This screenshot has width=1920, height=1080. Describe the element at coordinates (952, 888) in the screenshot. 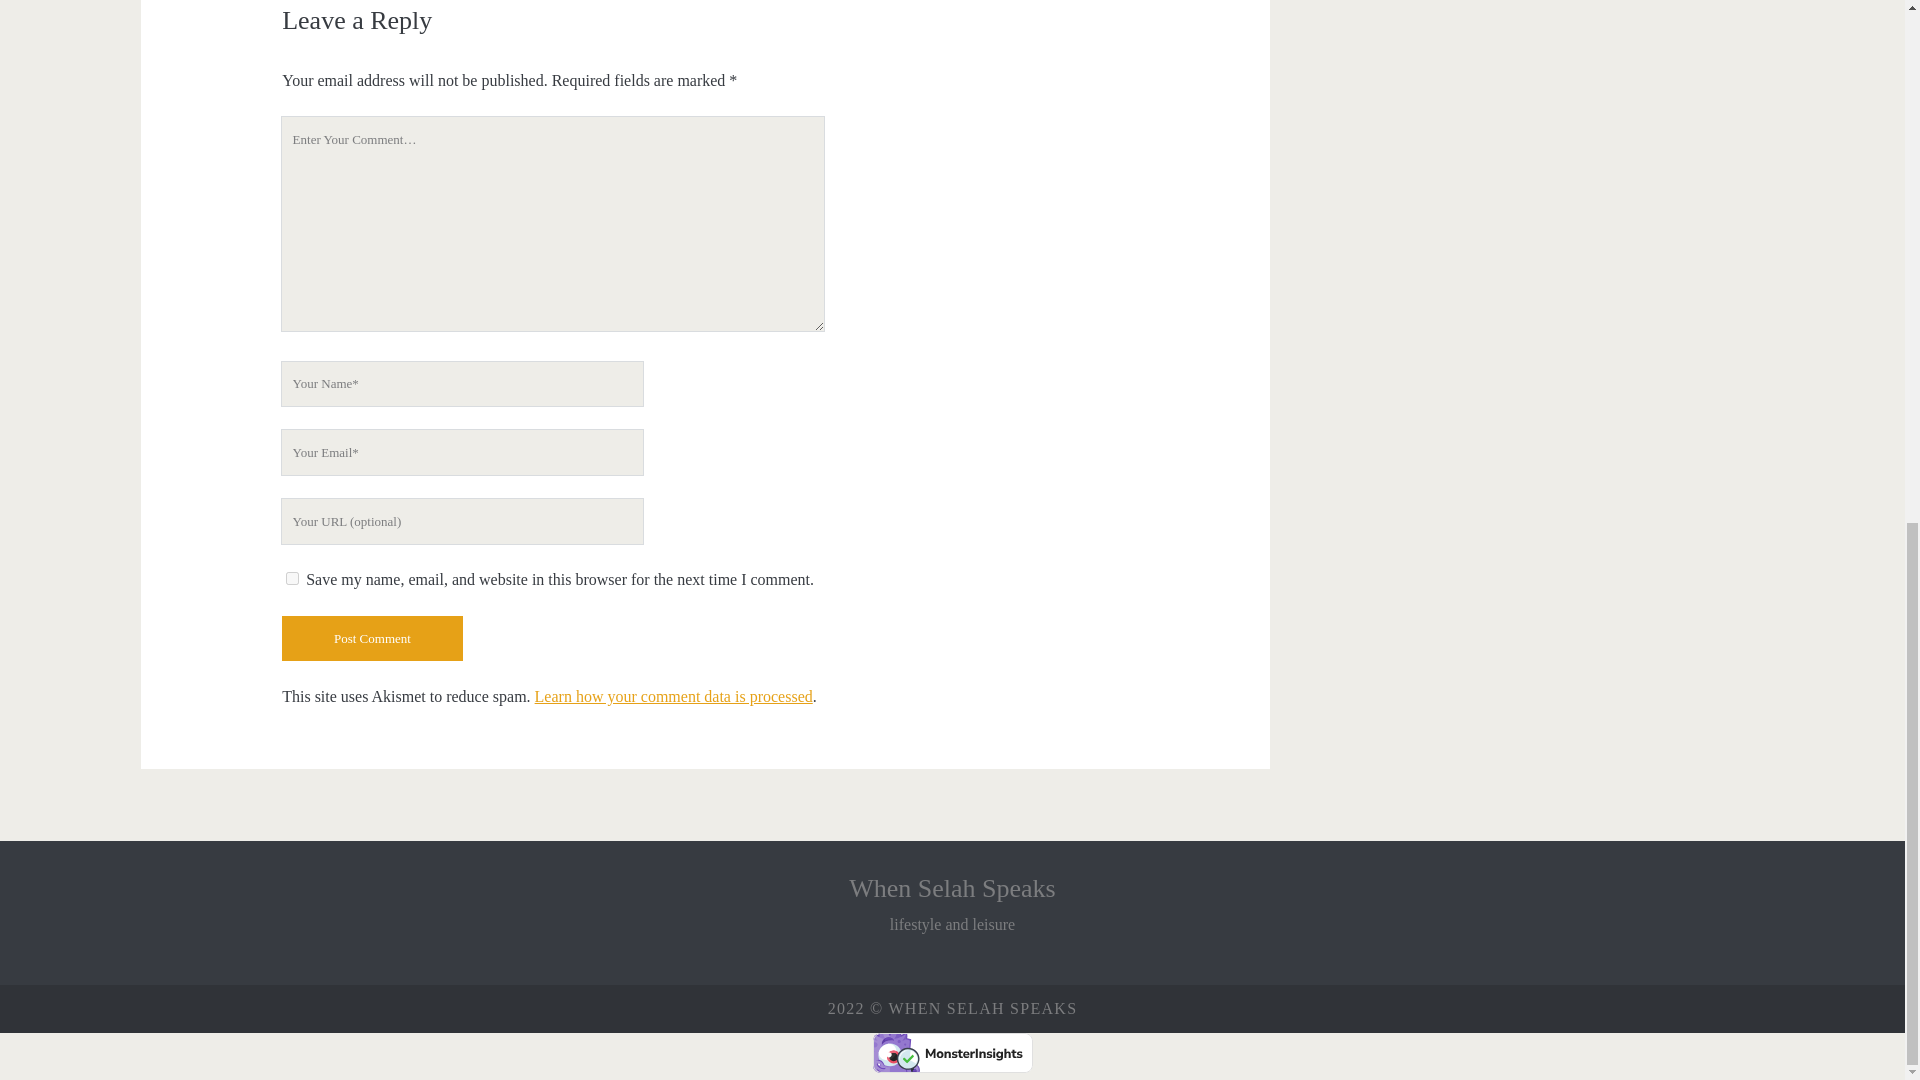

I see `When Selah Speaks` at that location.